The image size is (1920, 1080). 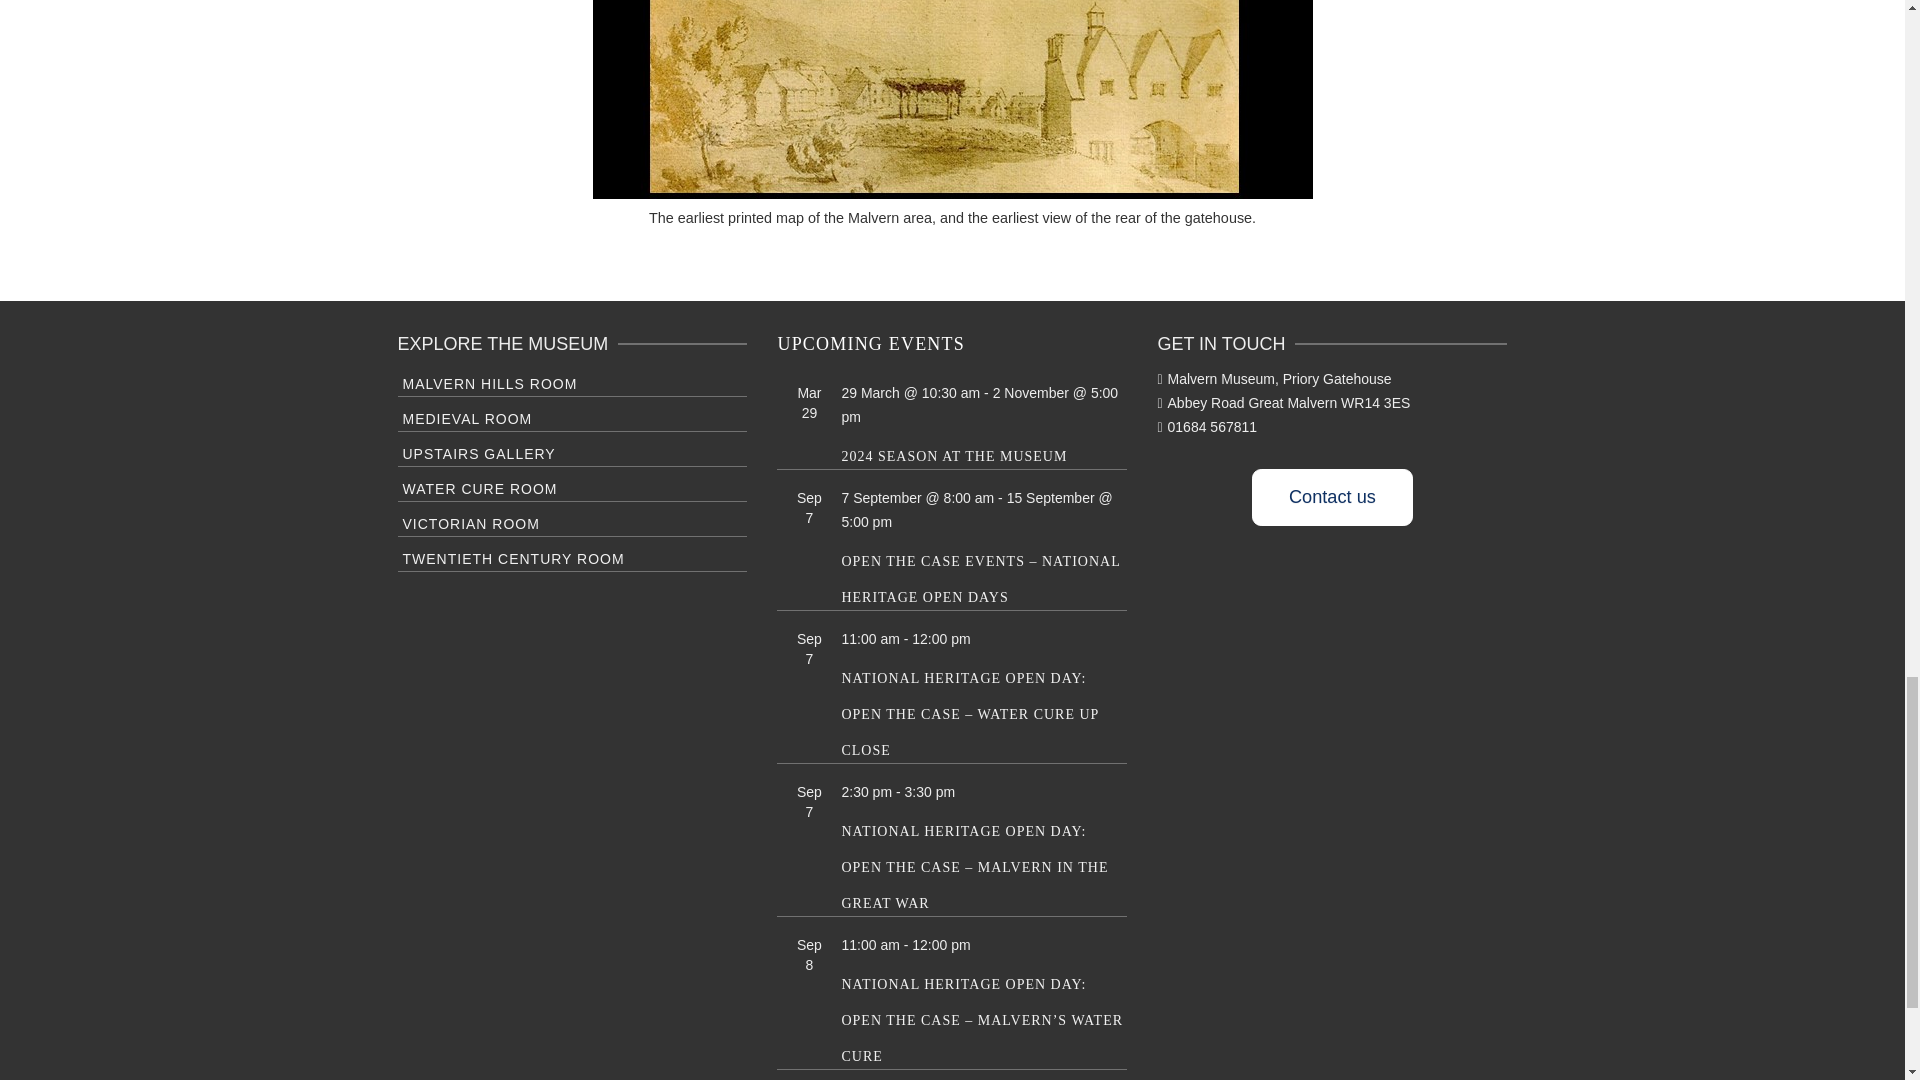 What do you see at coordinates (954, 456) in the screenshot?
I see `2024 Season at the Museum` at bounding box center [954, 456].